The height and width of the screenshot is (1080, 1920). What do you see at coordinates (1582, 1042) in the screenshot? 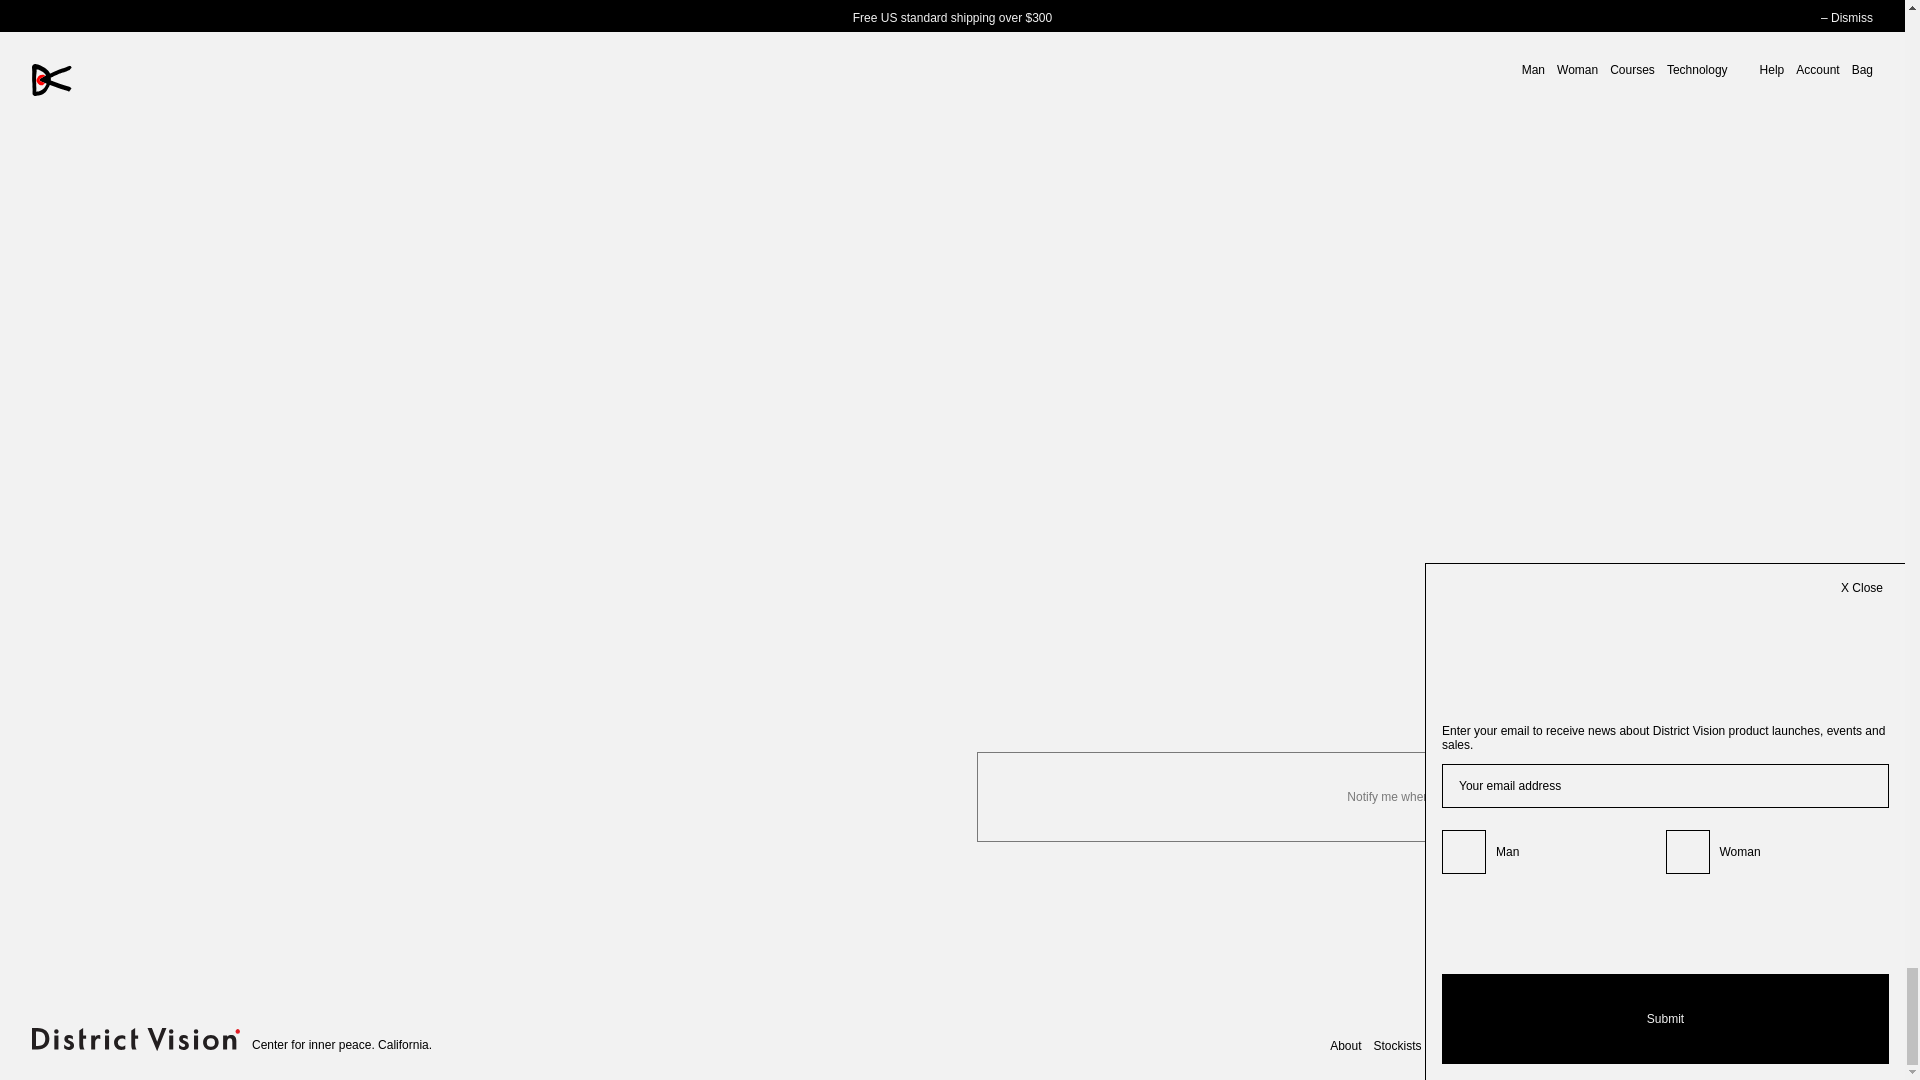
I see `Returns` at bounding box center [1582, 1042].